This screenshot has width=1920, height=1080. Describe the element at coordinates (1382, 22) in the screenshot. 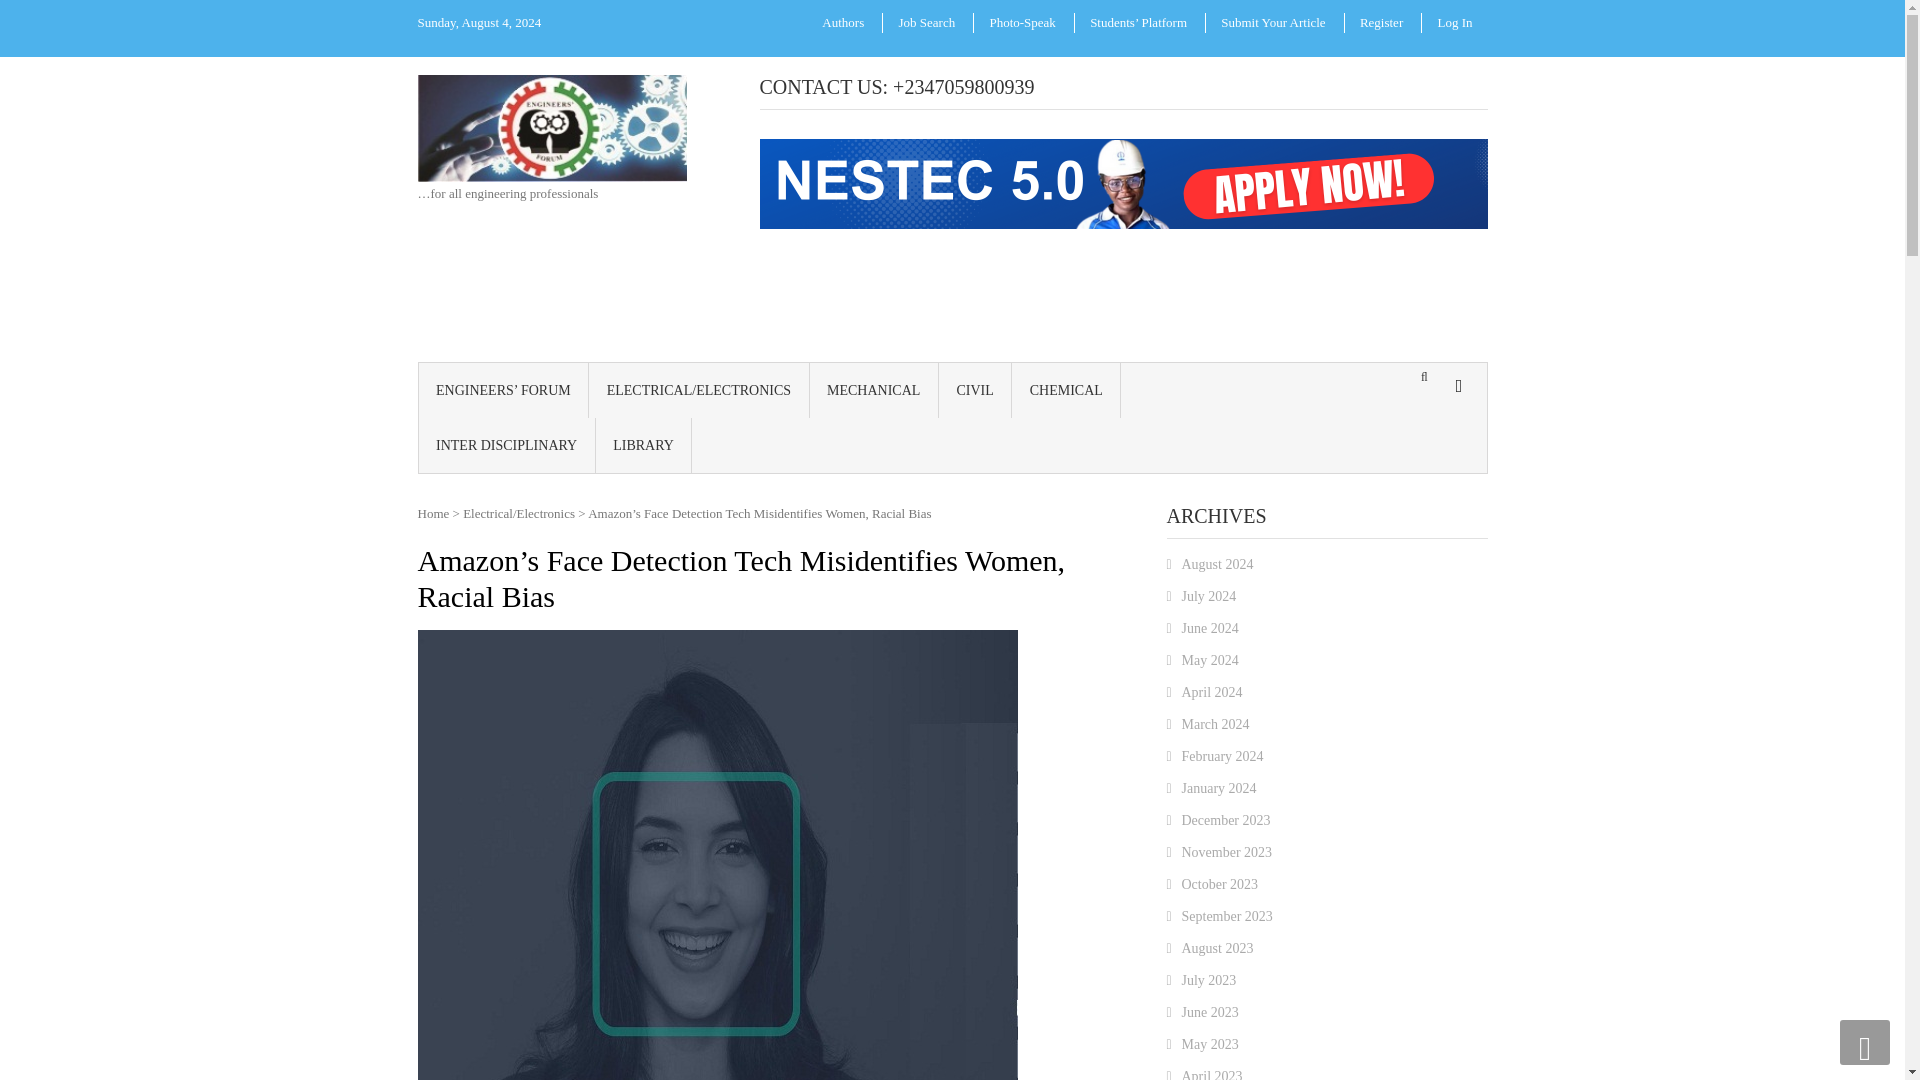

I see `Register` at that location.